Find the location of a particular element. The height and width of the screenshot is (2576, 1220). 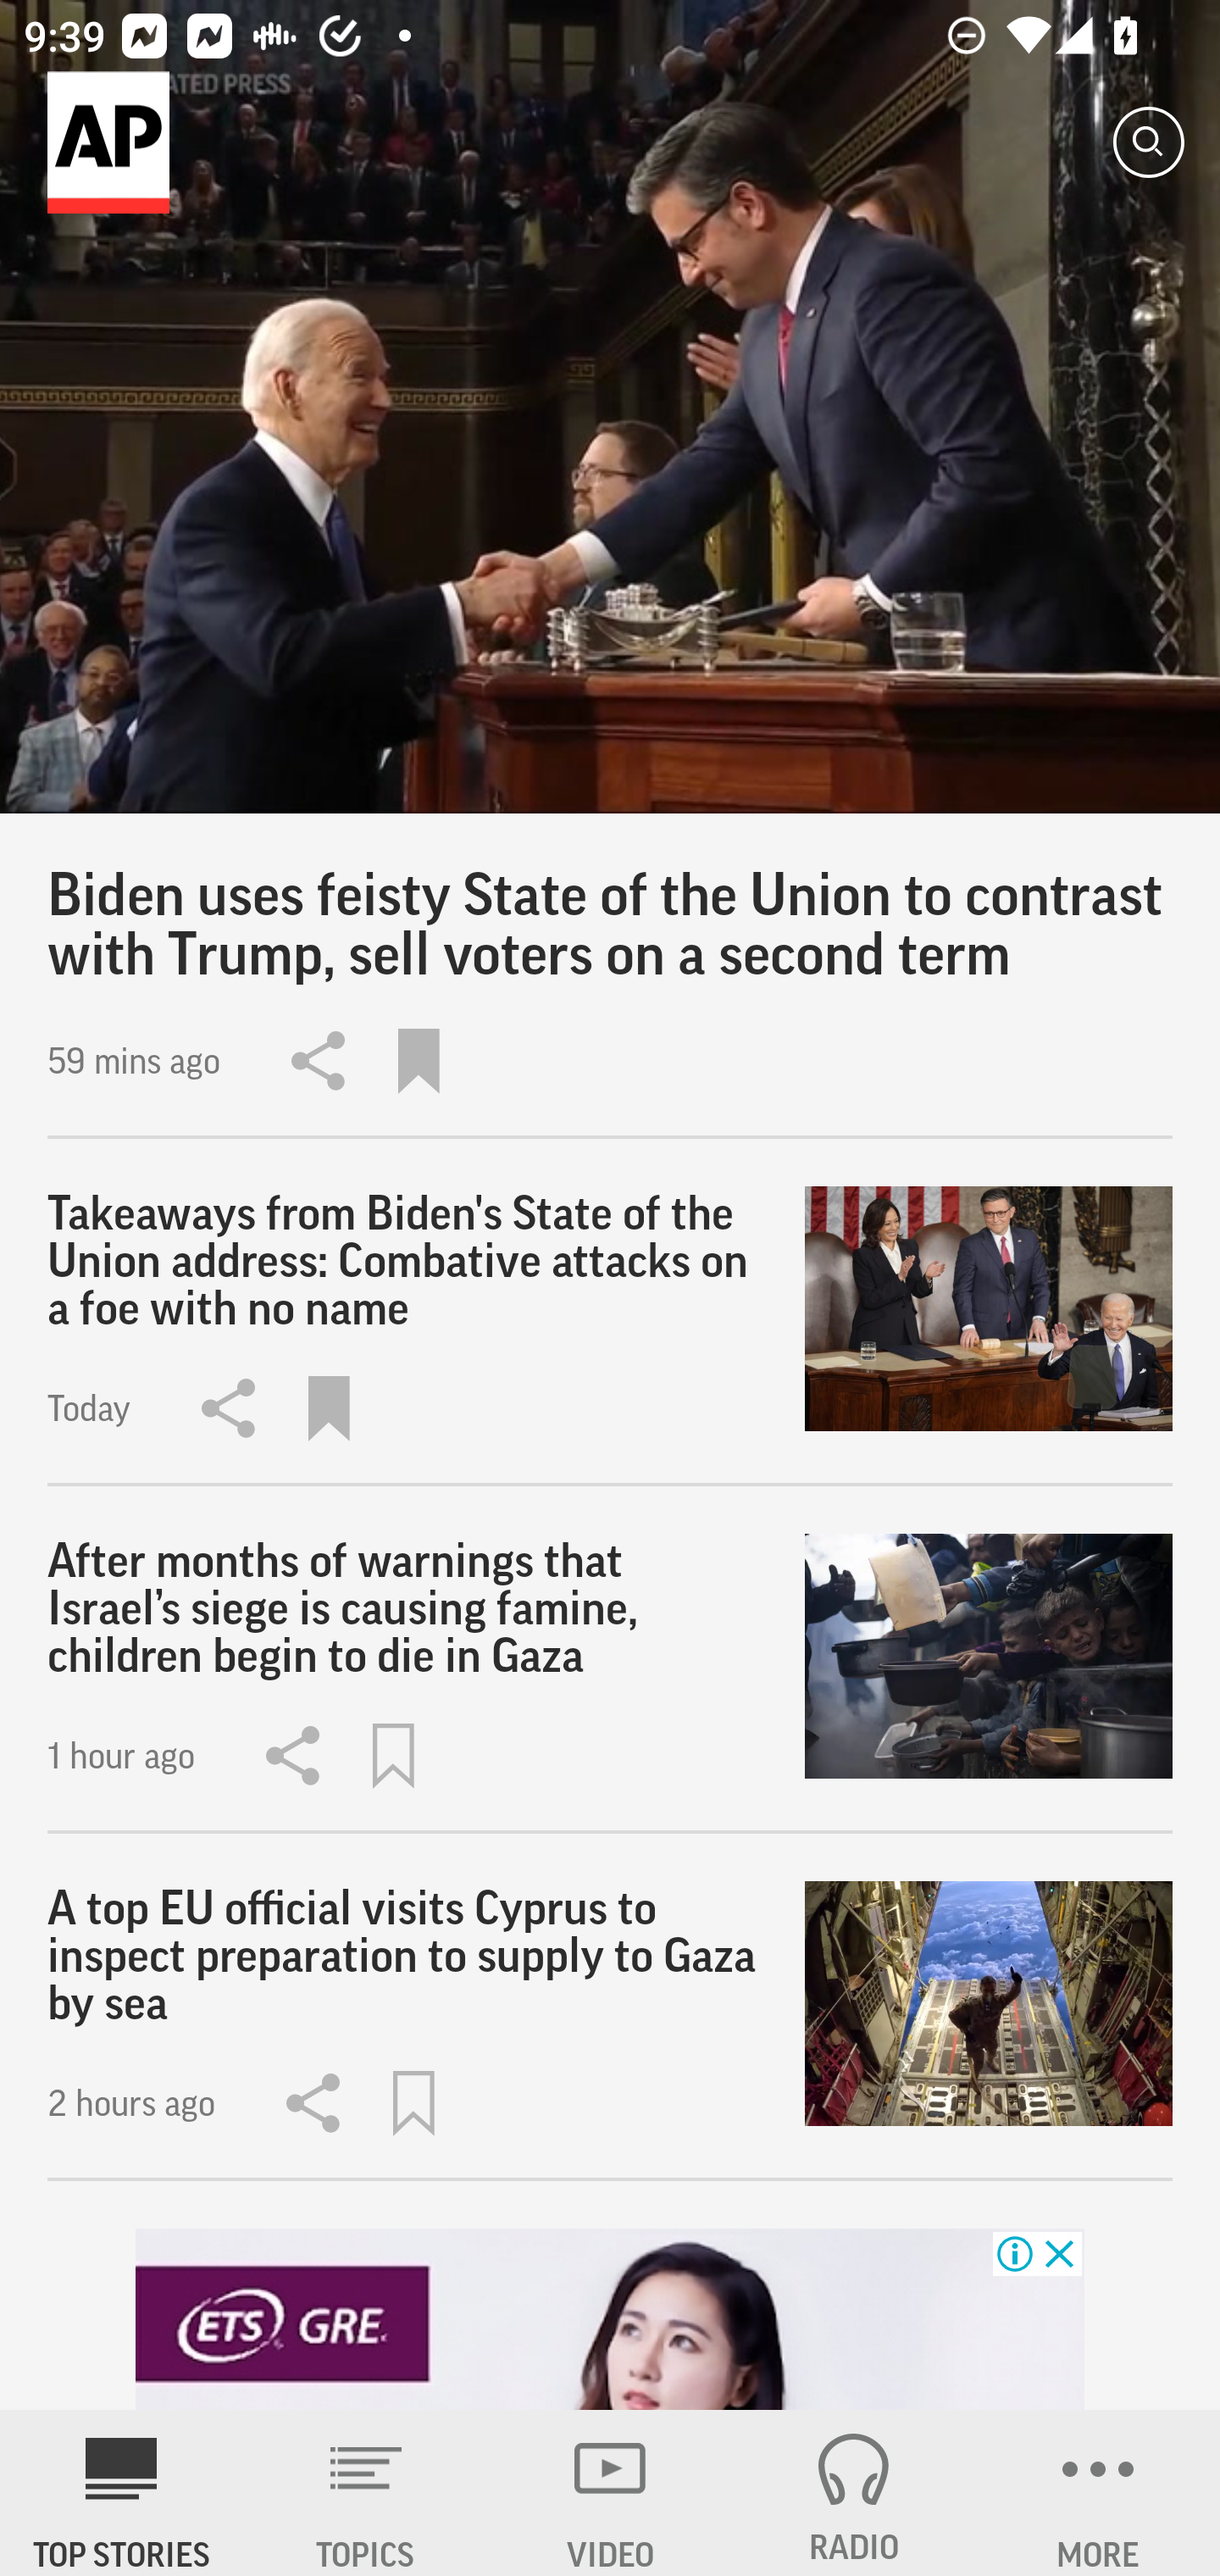

TOPICS is located at coordinates (366, 2493).